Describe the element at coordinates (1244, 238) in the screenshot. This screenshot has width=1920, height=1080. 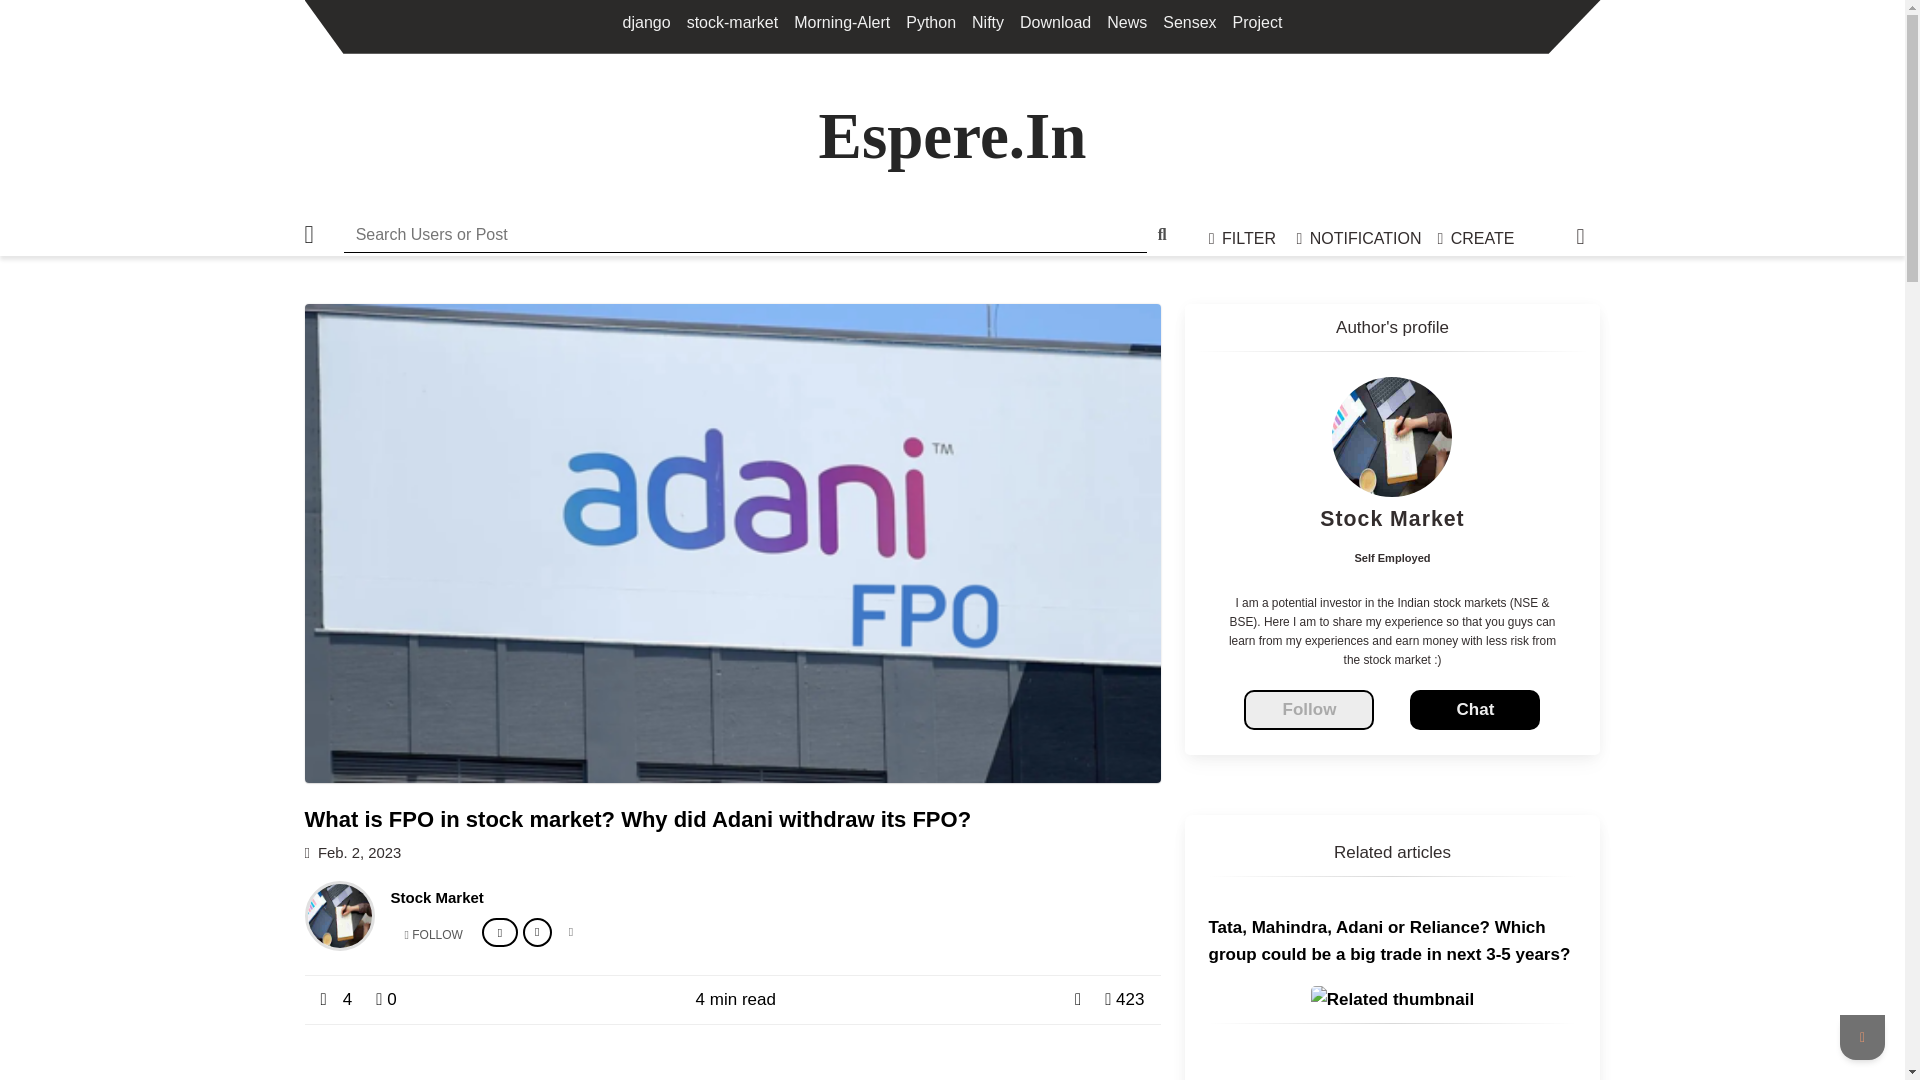
I see `FILTER` at that location.